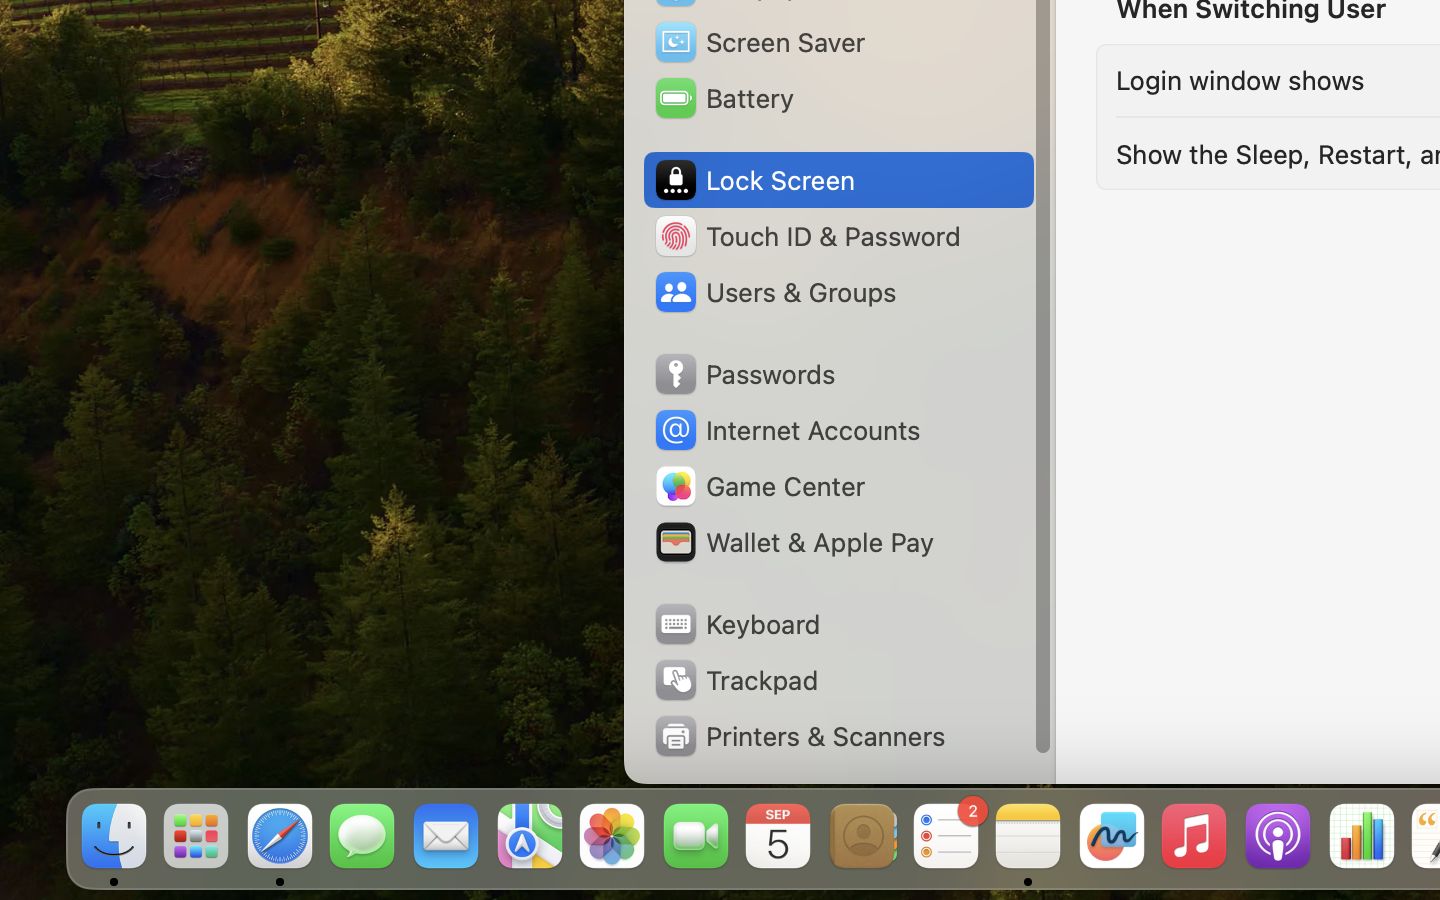  What do you see at coordinates (1240, 80) in the screenshot?
I see `Login window shows` at bounding box center [1240, 80].